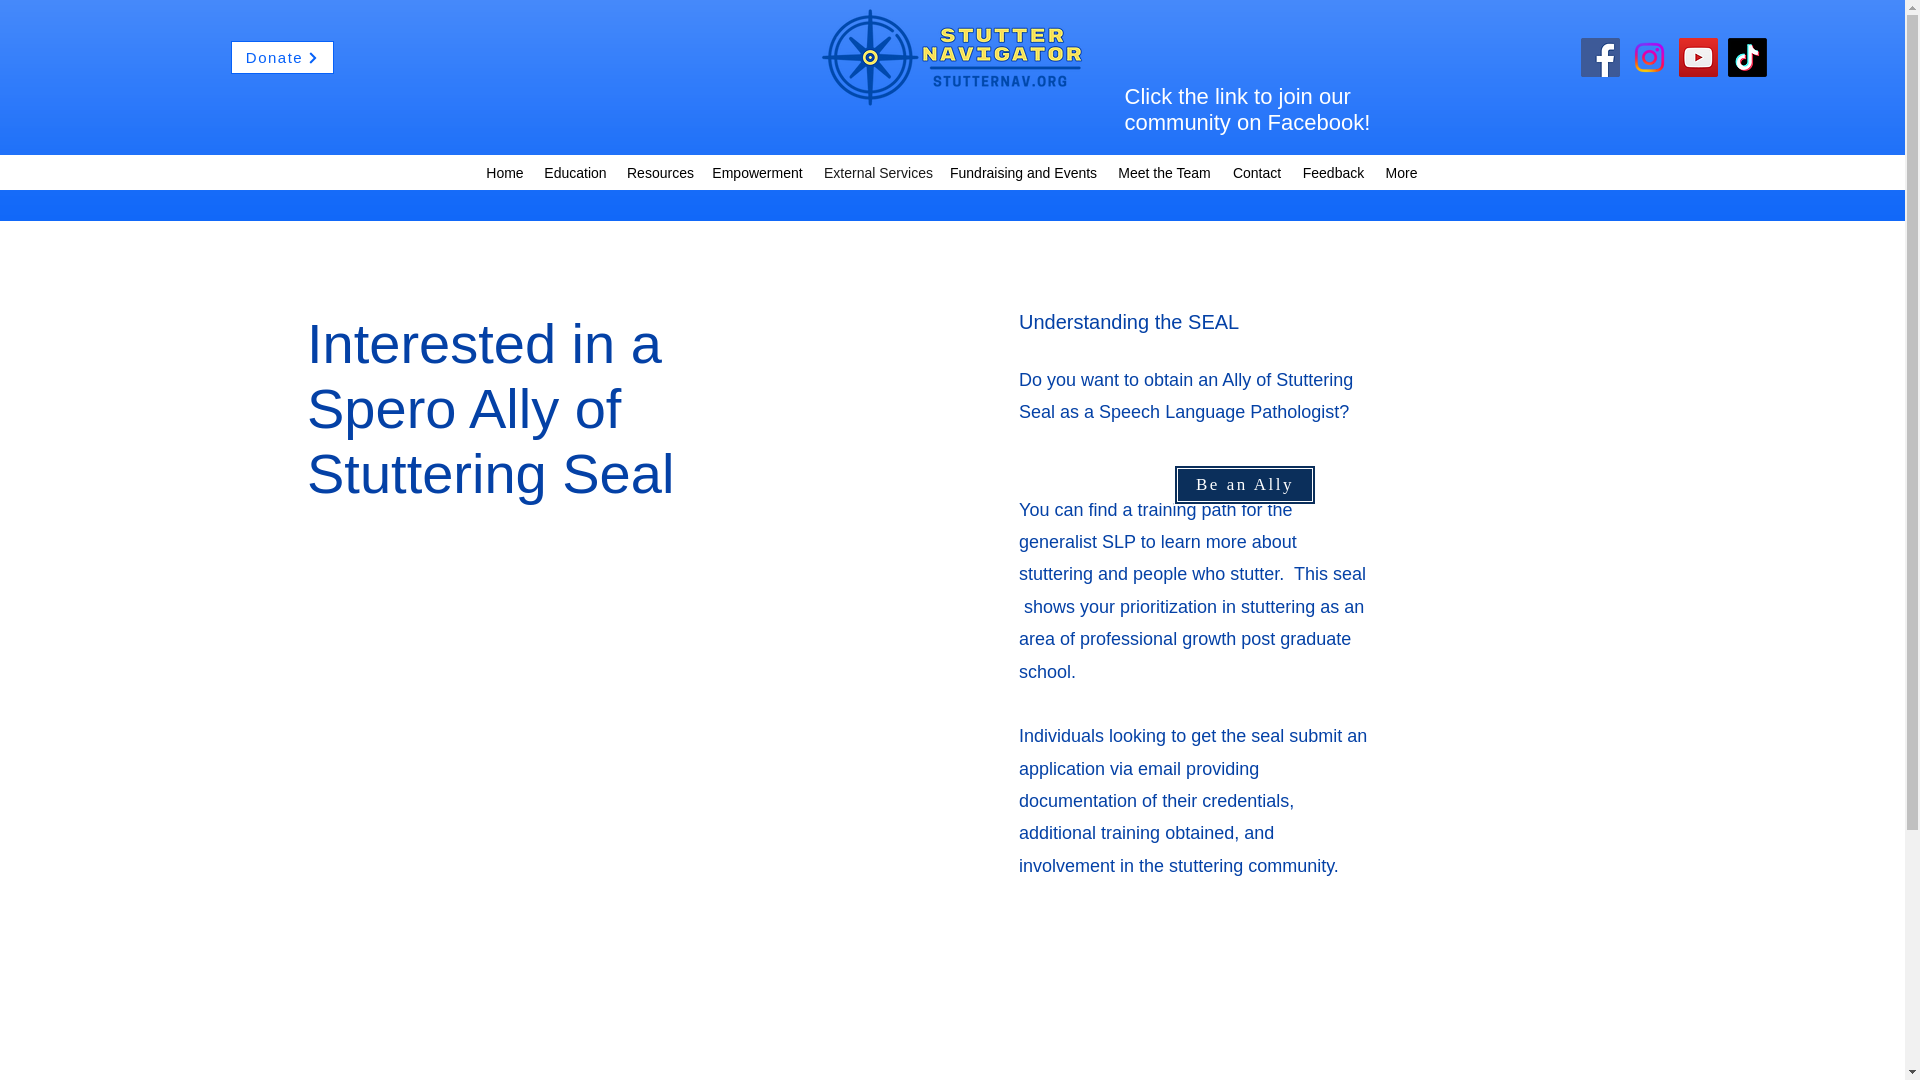 This screenshot has height=1080, width=1920. Describe the element at coordinates (574, 172) in the screenshot. I see `Education` at that location.